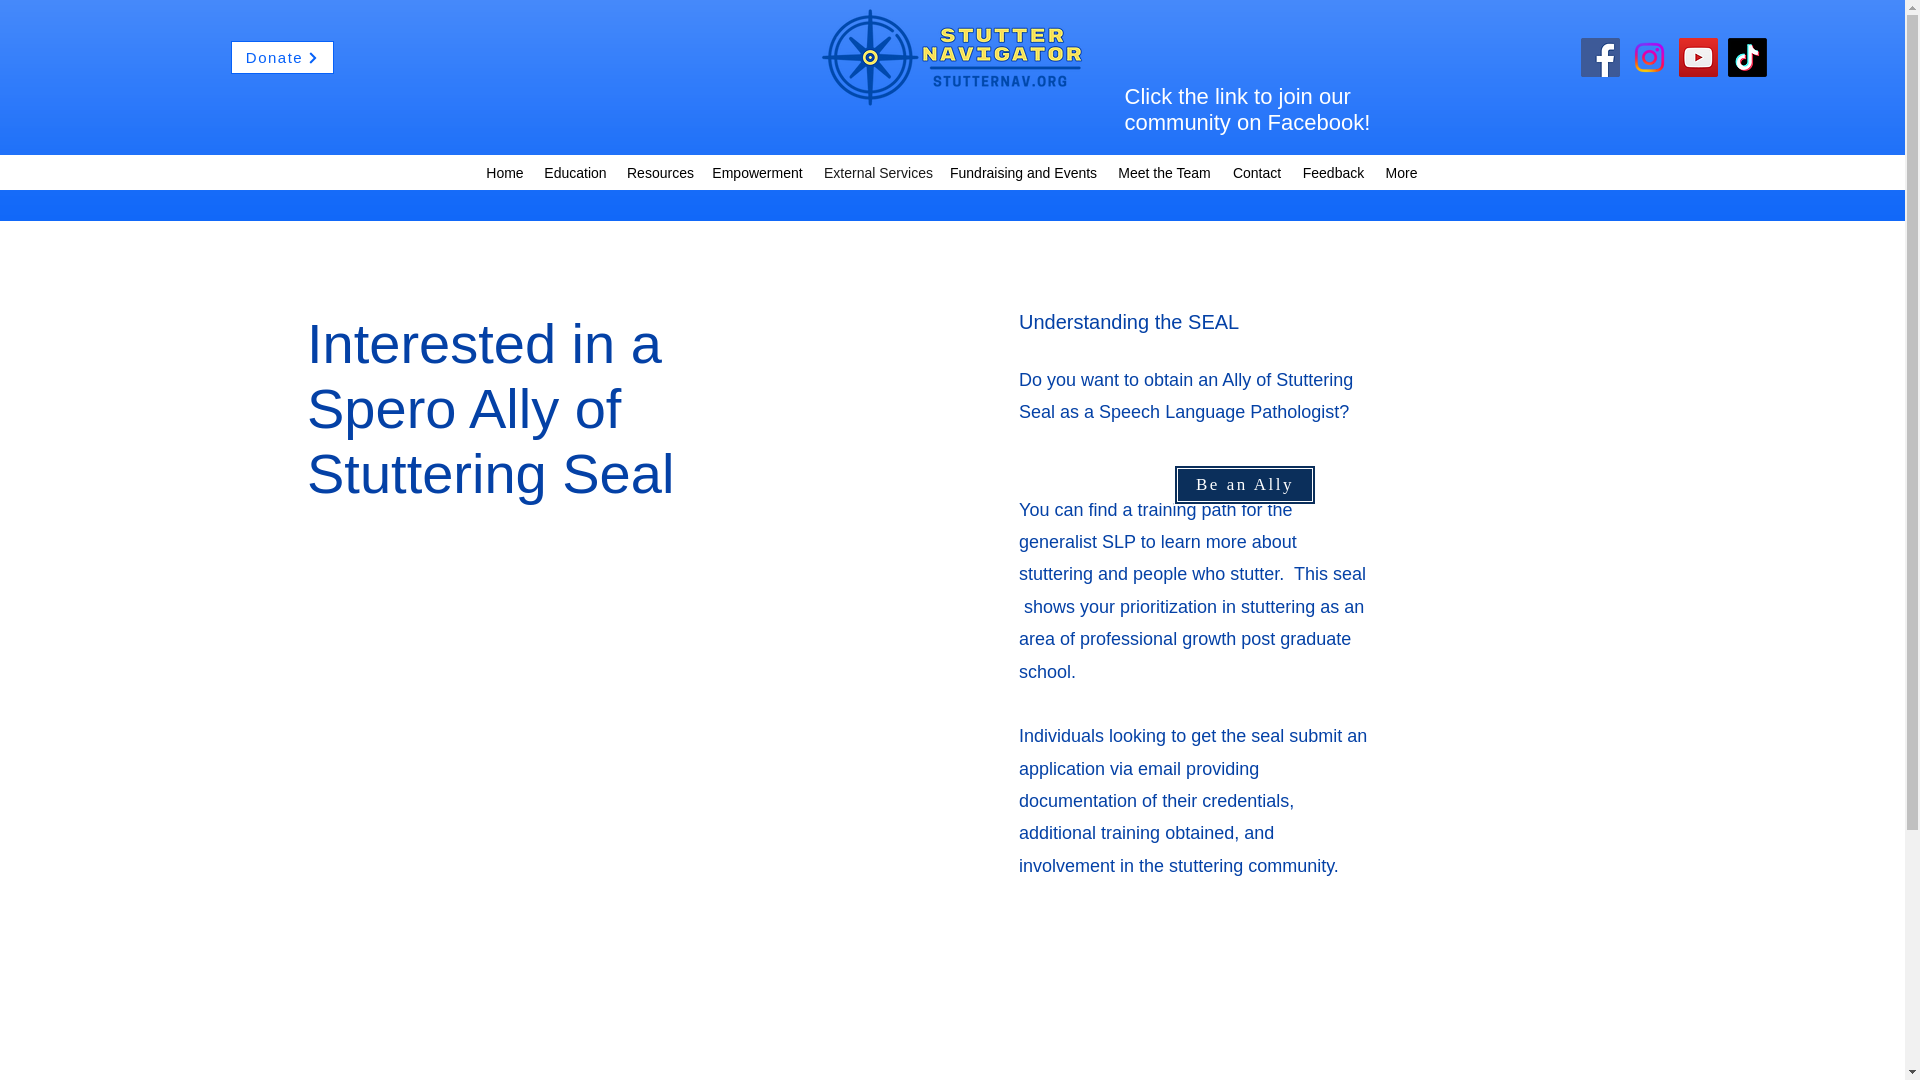 This screenshot has height=1080, width=1920. Describe the element at coordinates (574, 172) in the screenshot. I see `Education` at that location.